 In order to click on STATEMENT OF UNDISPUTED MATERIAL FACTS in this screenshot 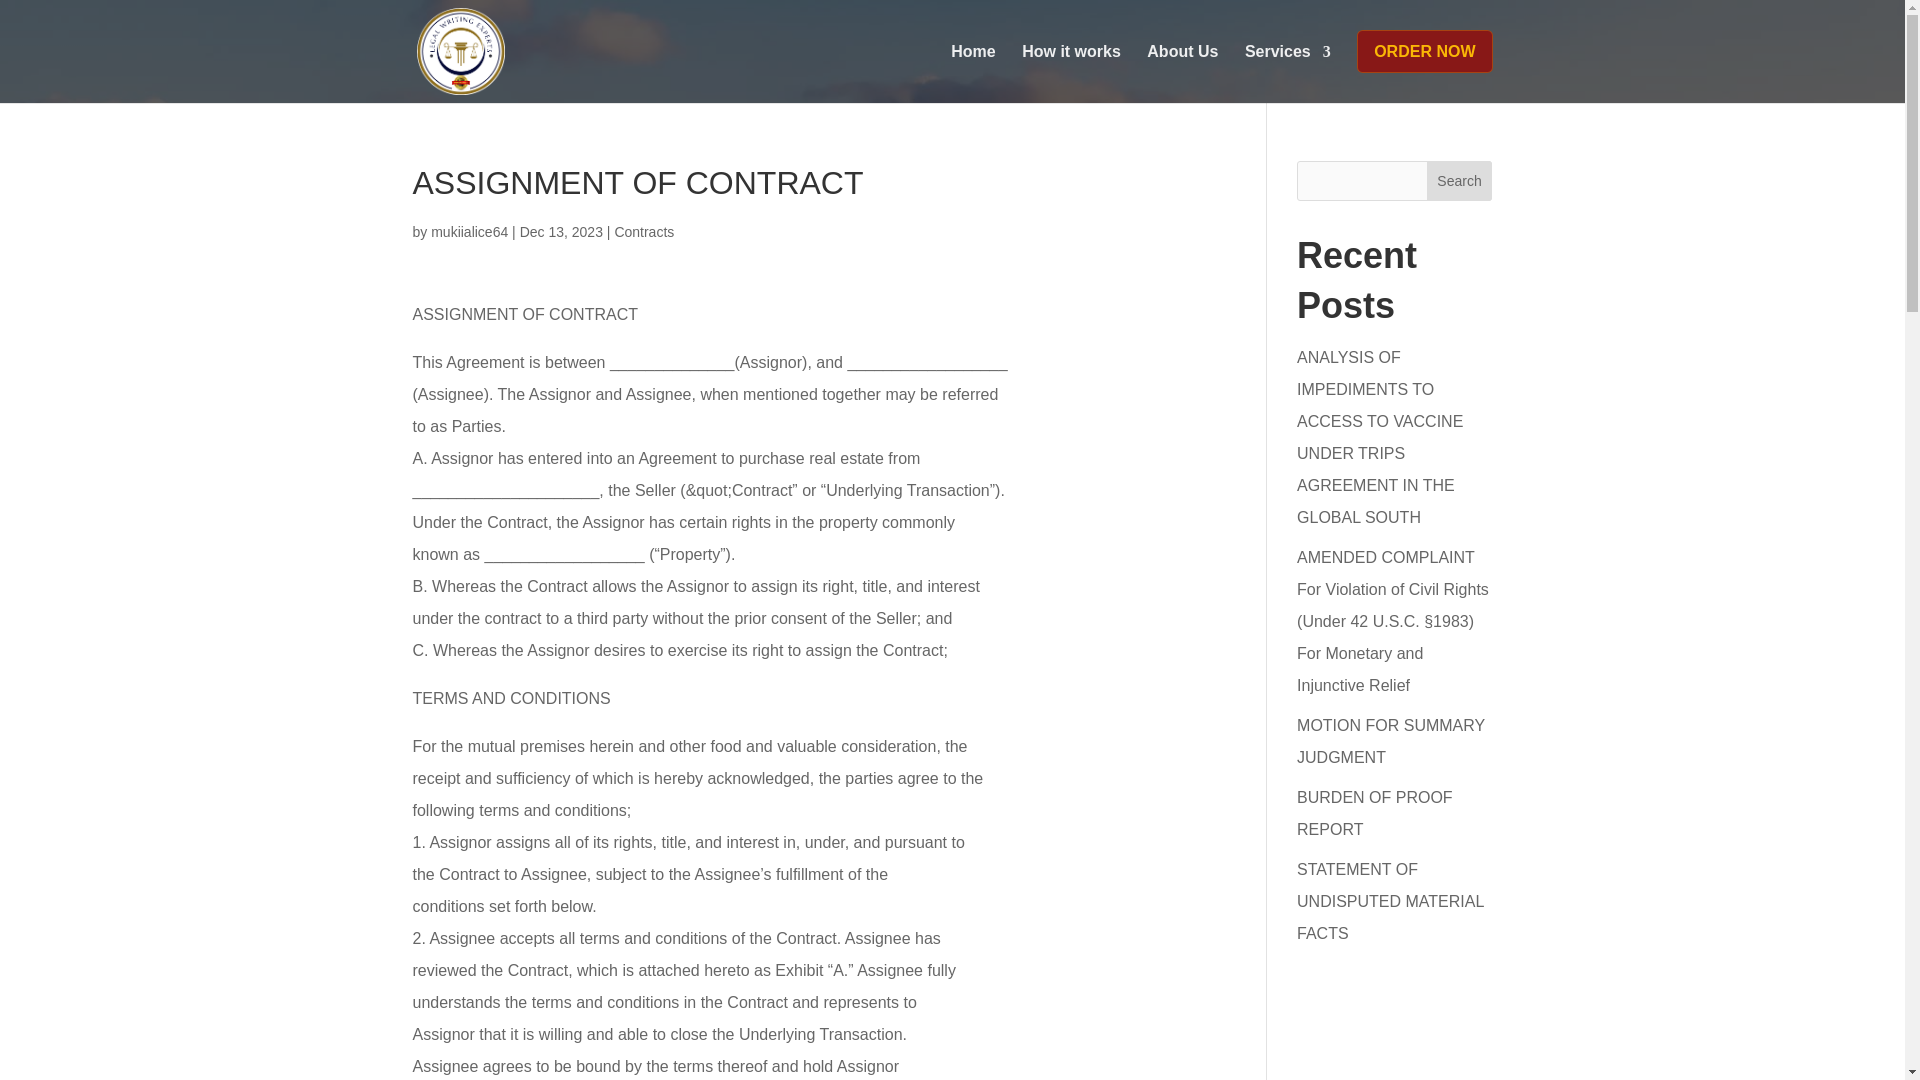, I will do `click(1390, 900)`.